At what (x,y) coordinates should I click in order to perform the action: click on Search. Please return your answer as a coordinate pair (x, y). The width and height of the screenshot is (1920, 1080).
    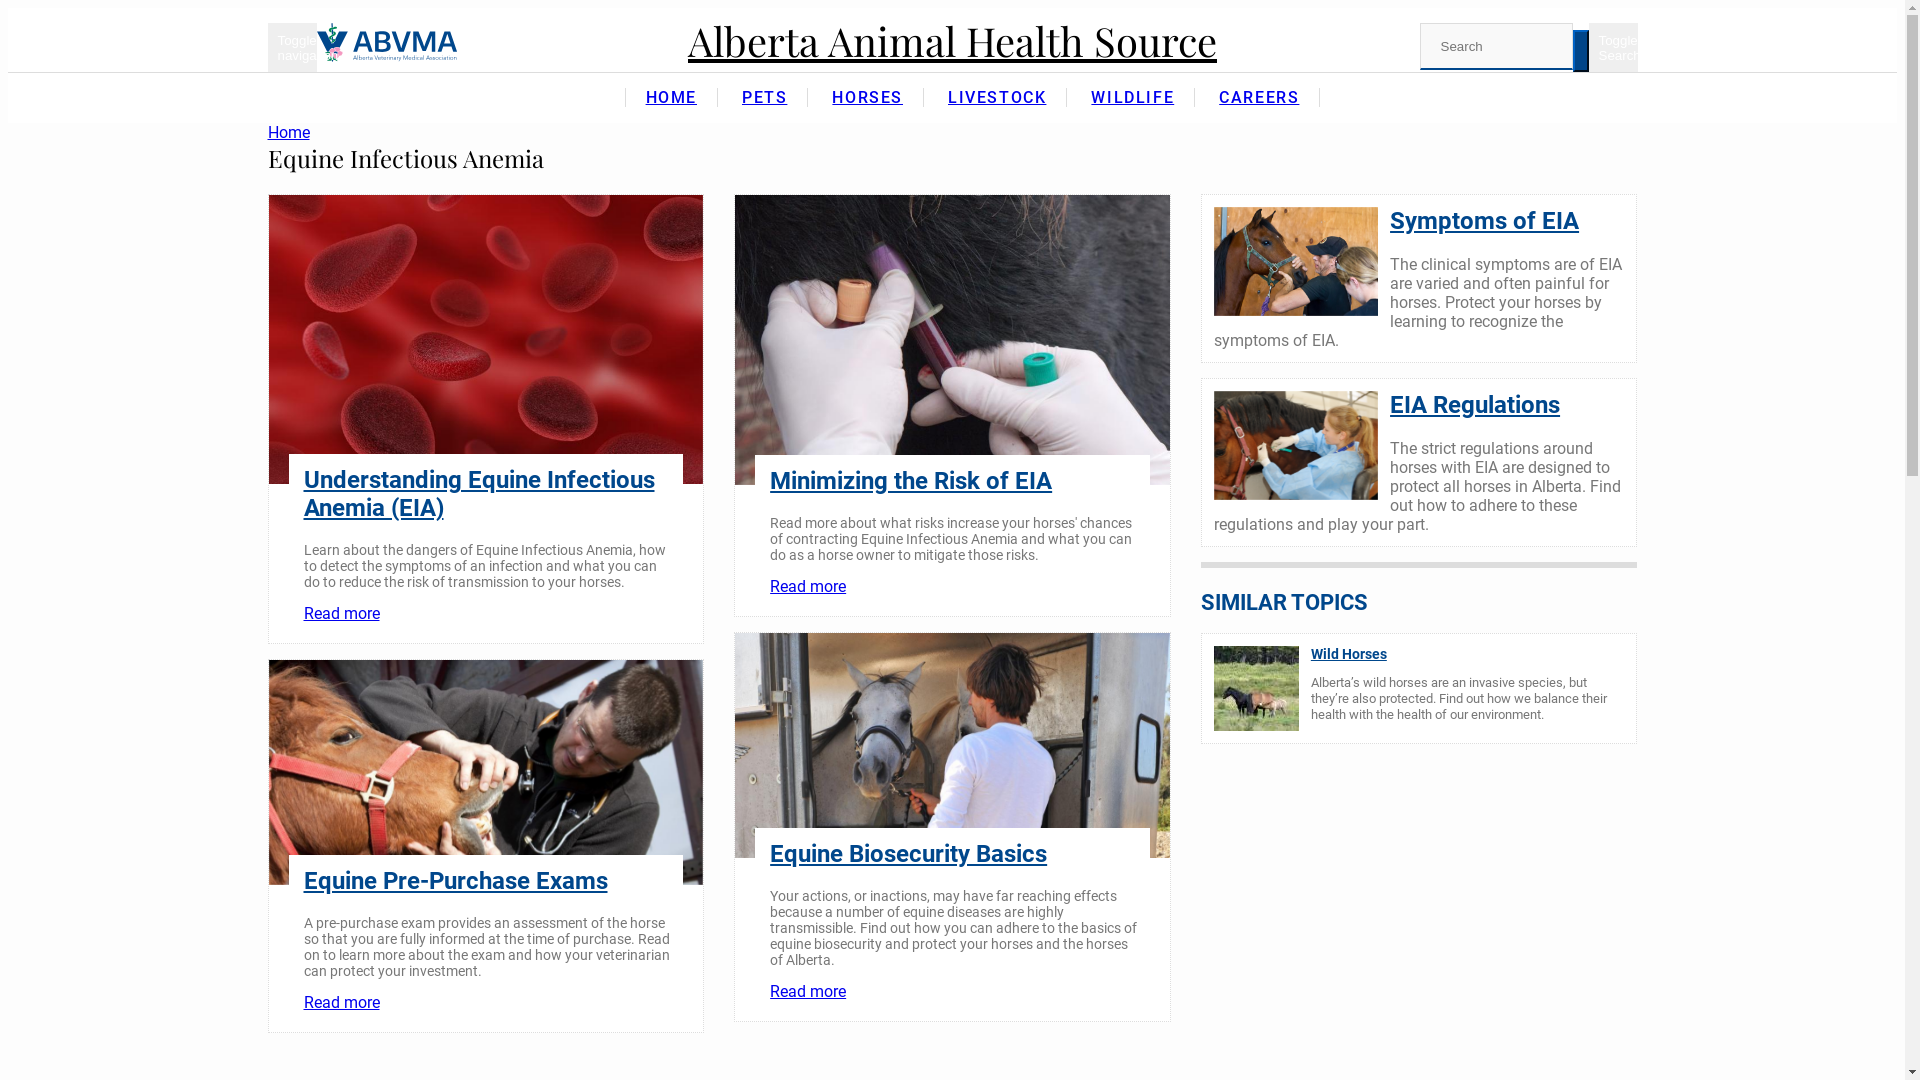
    Looking at the image, I should click on (1506, 67).